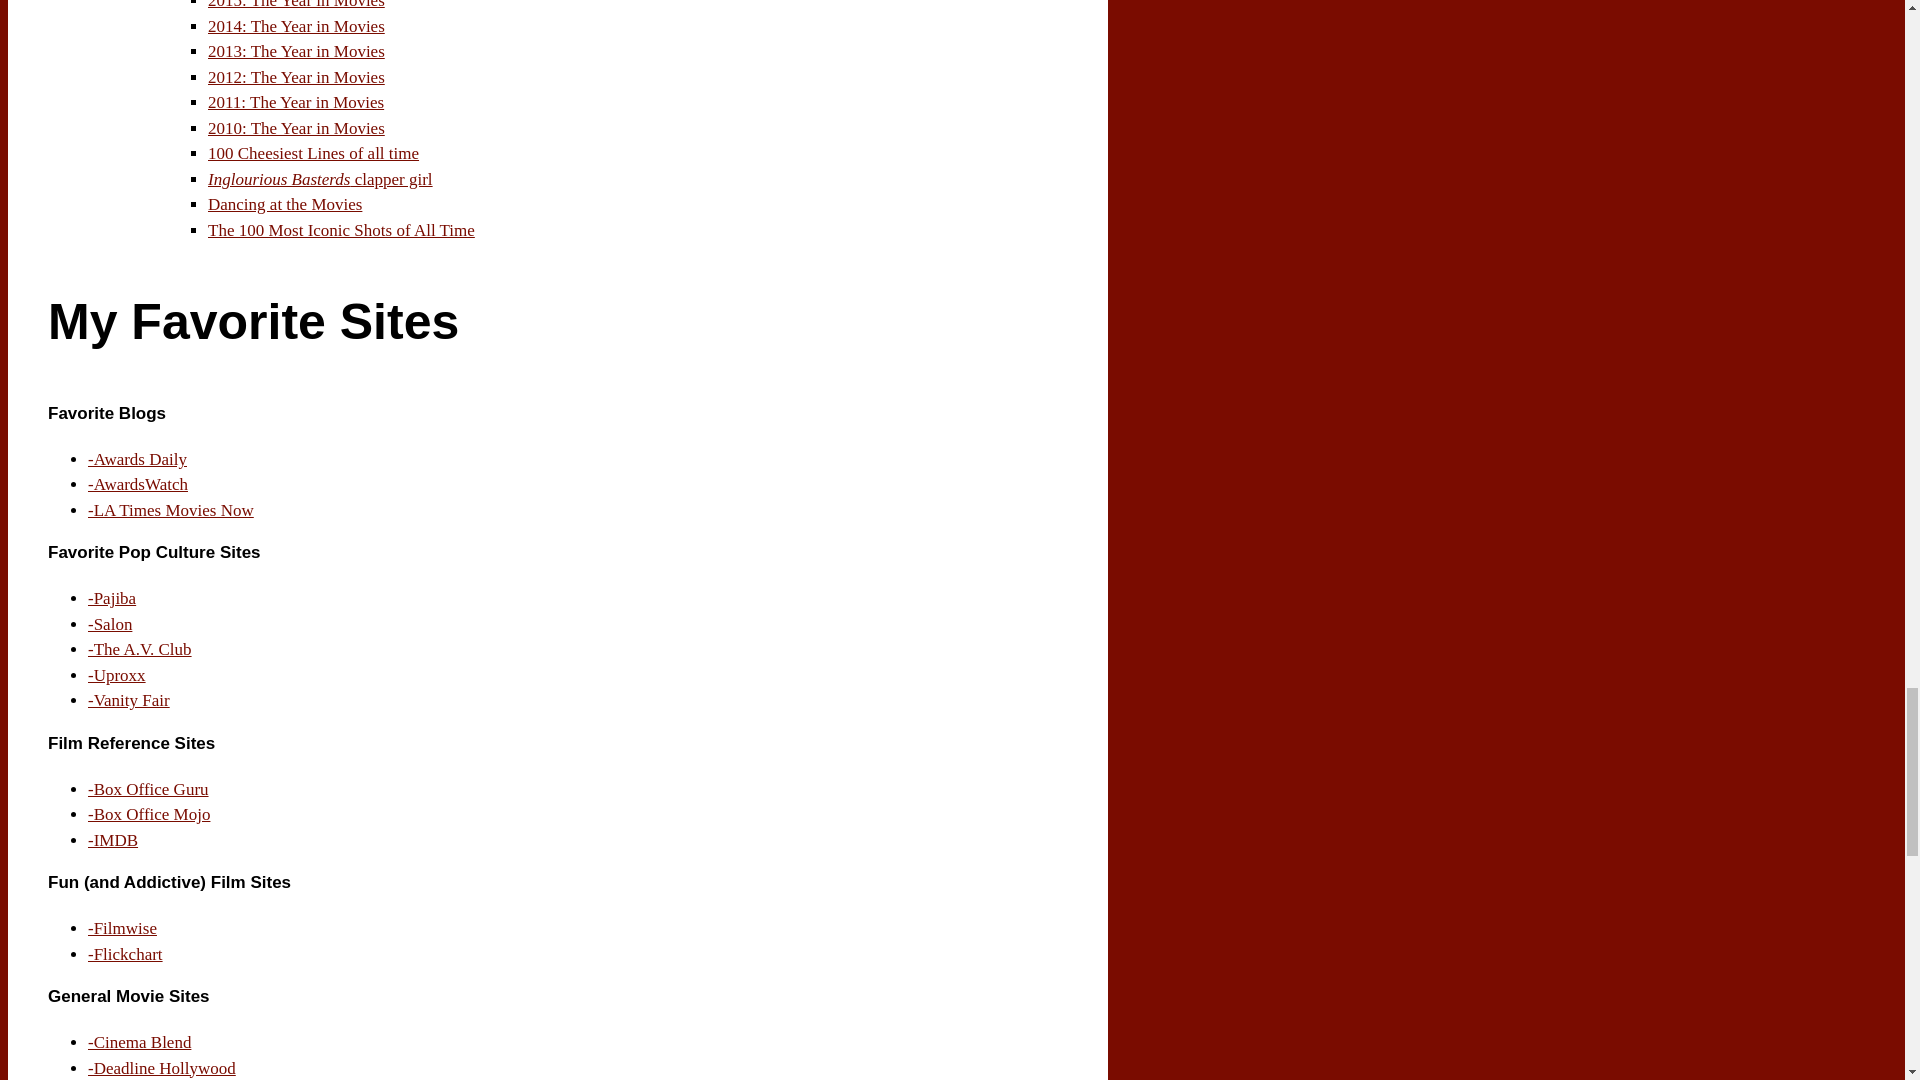 Image resolution: width=1920 pixels, height=1080 pixels. Describe the element at coordinates (112, 598) in the screenshot. I see `Pop Culture just the way I like it` at that location.